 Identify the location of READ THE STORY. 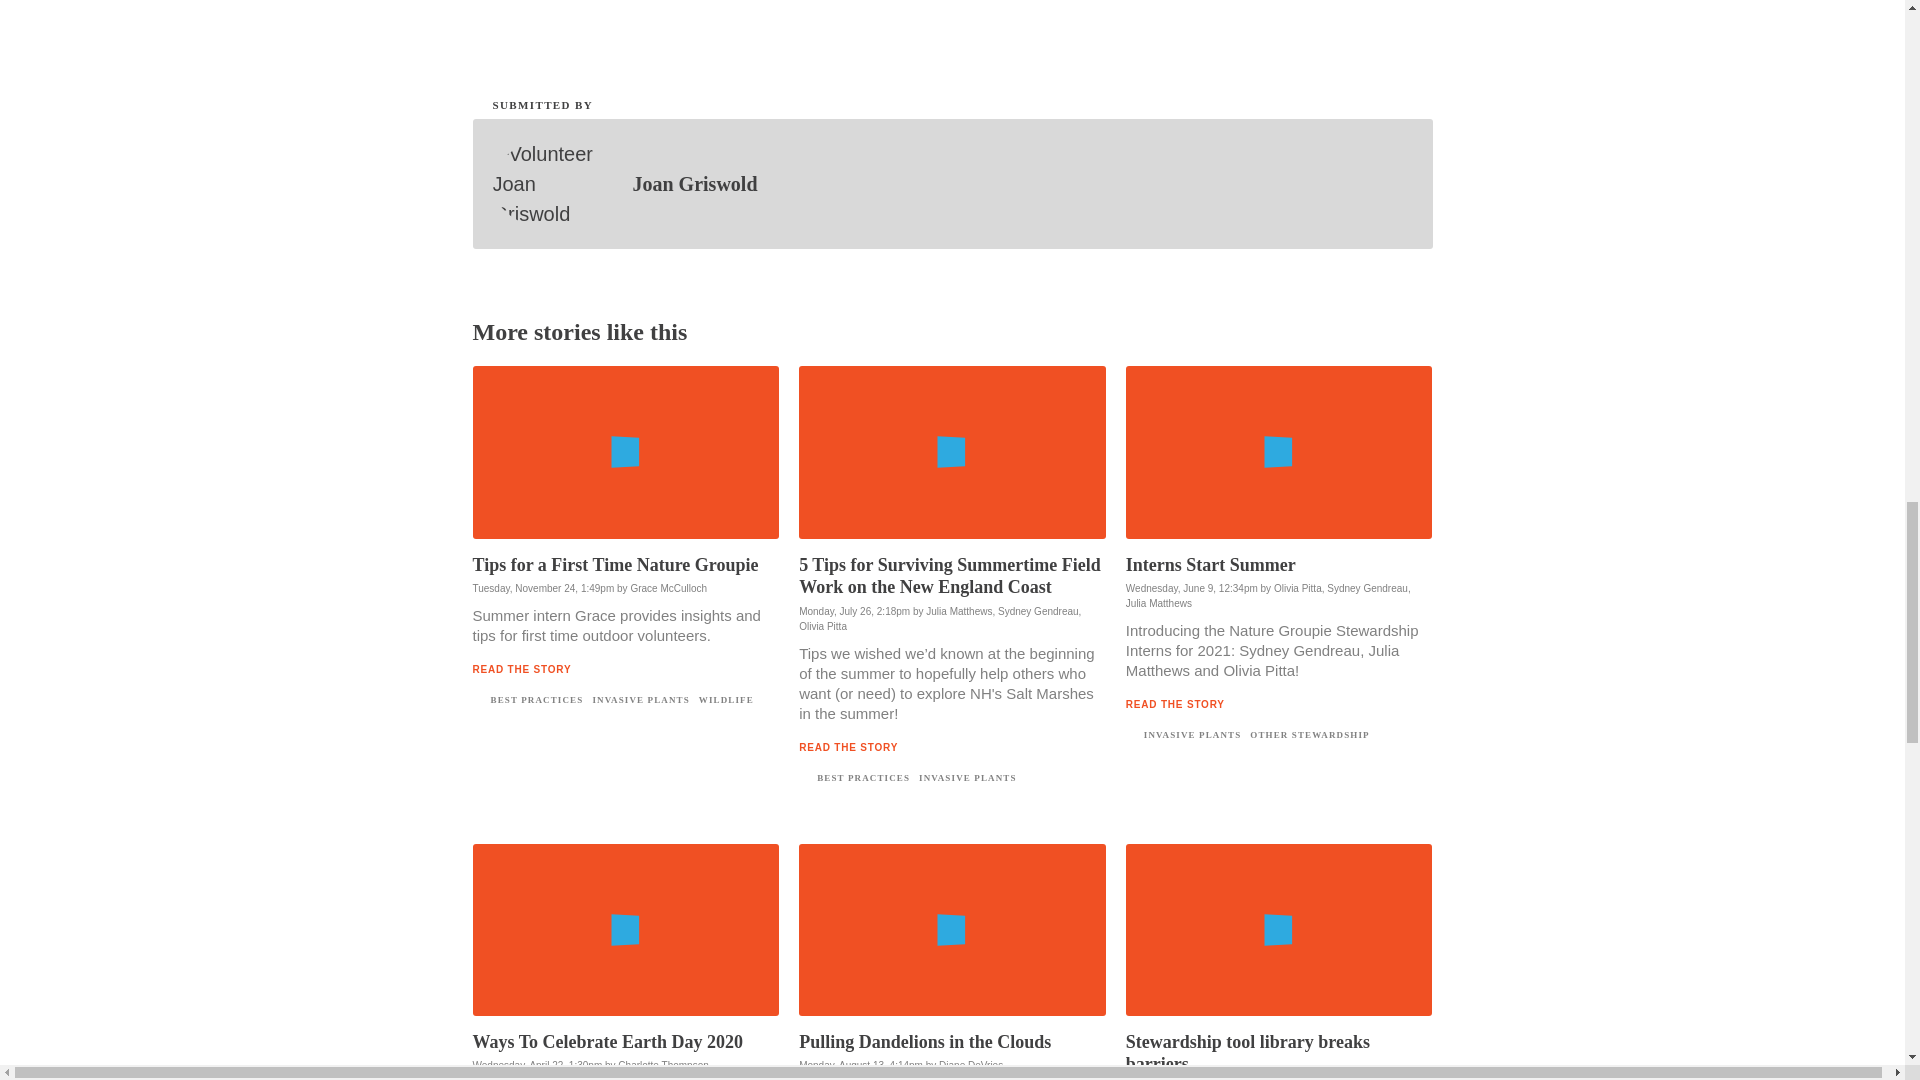
(521, 670).